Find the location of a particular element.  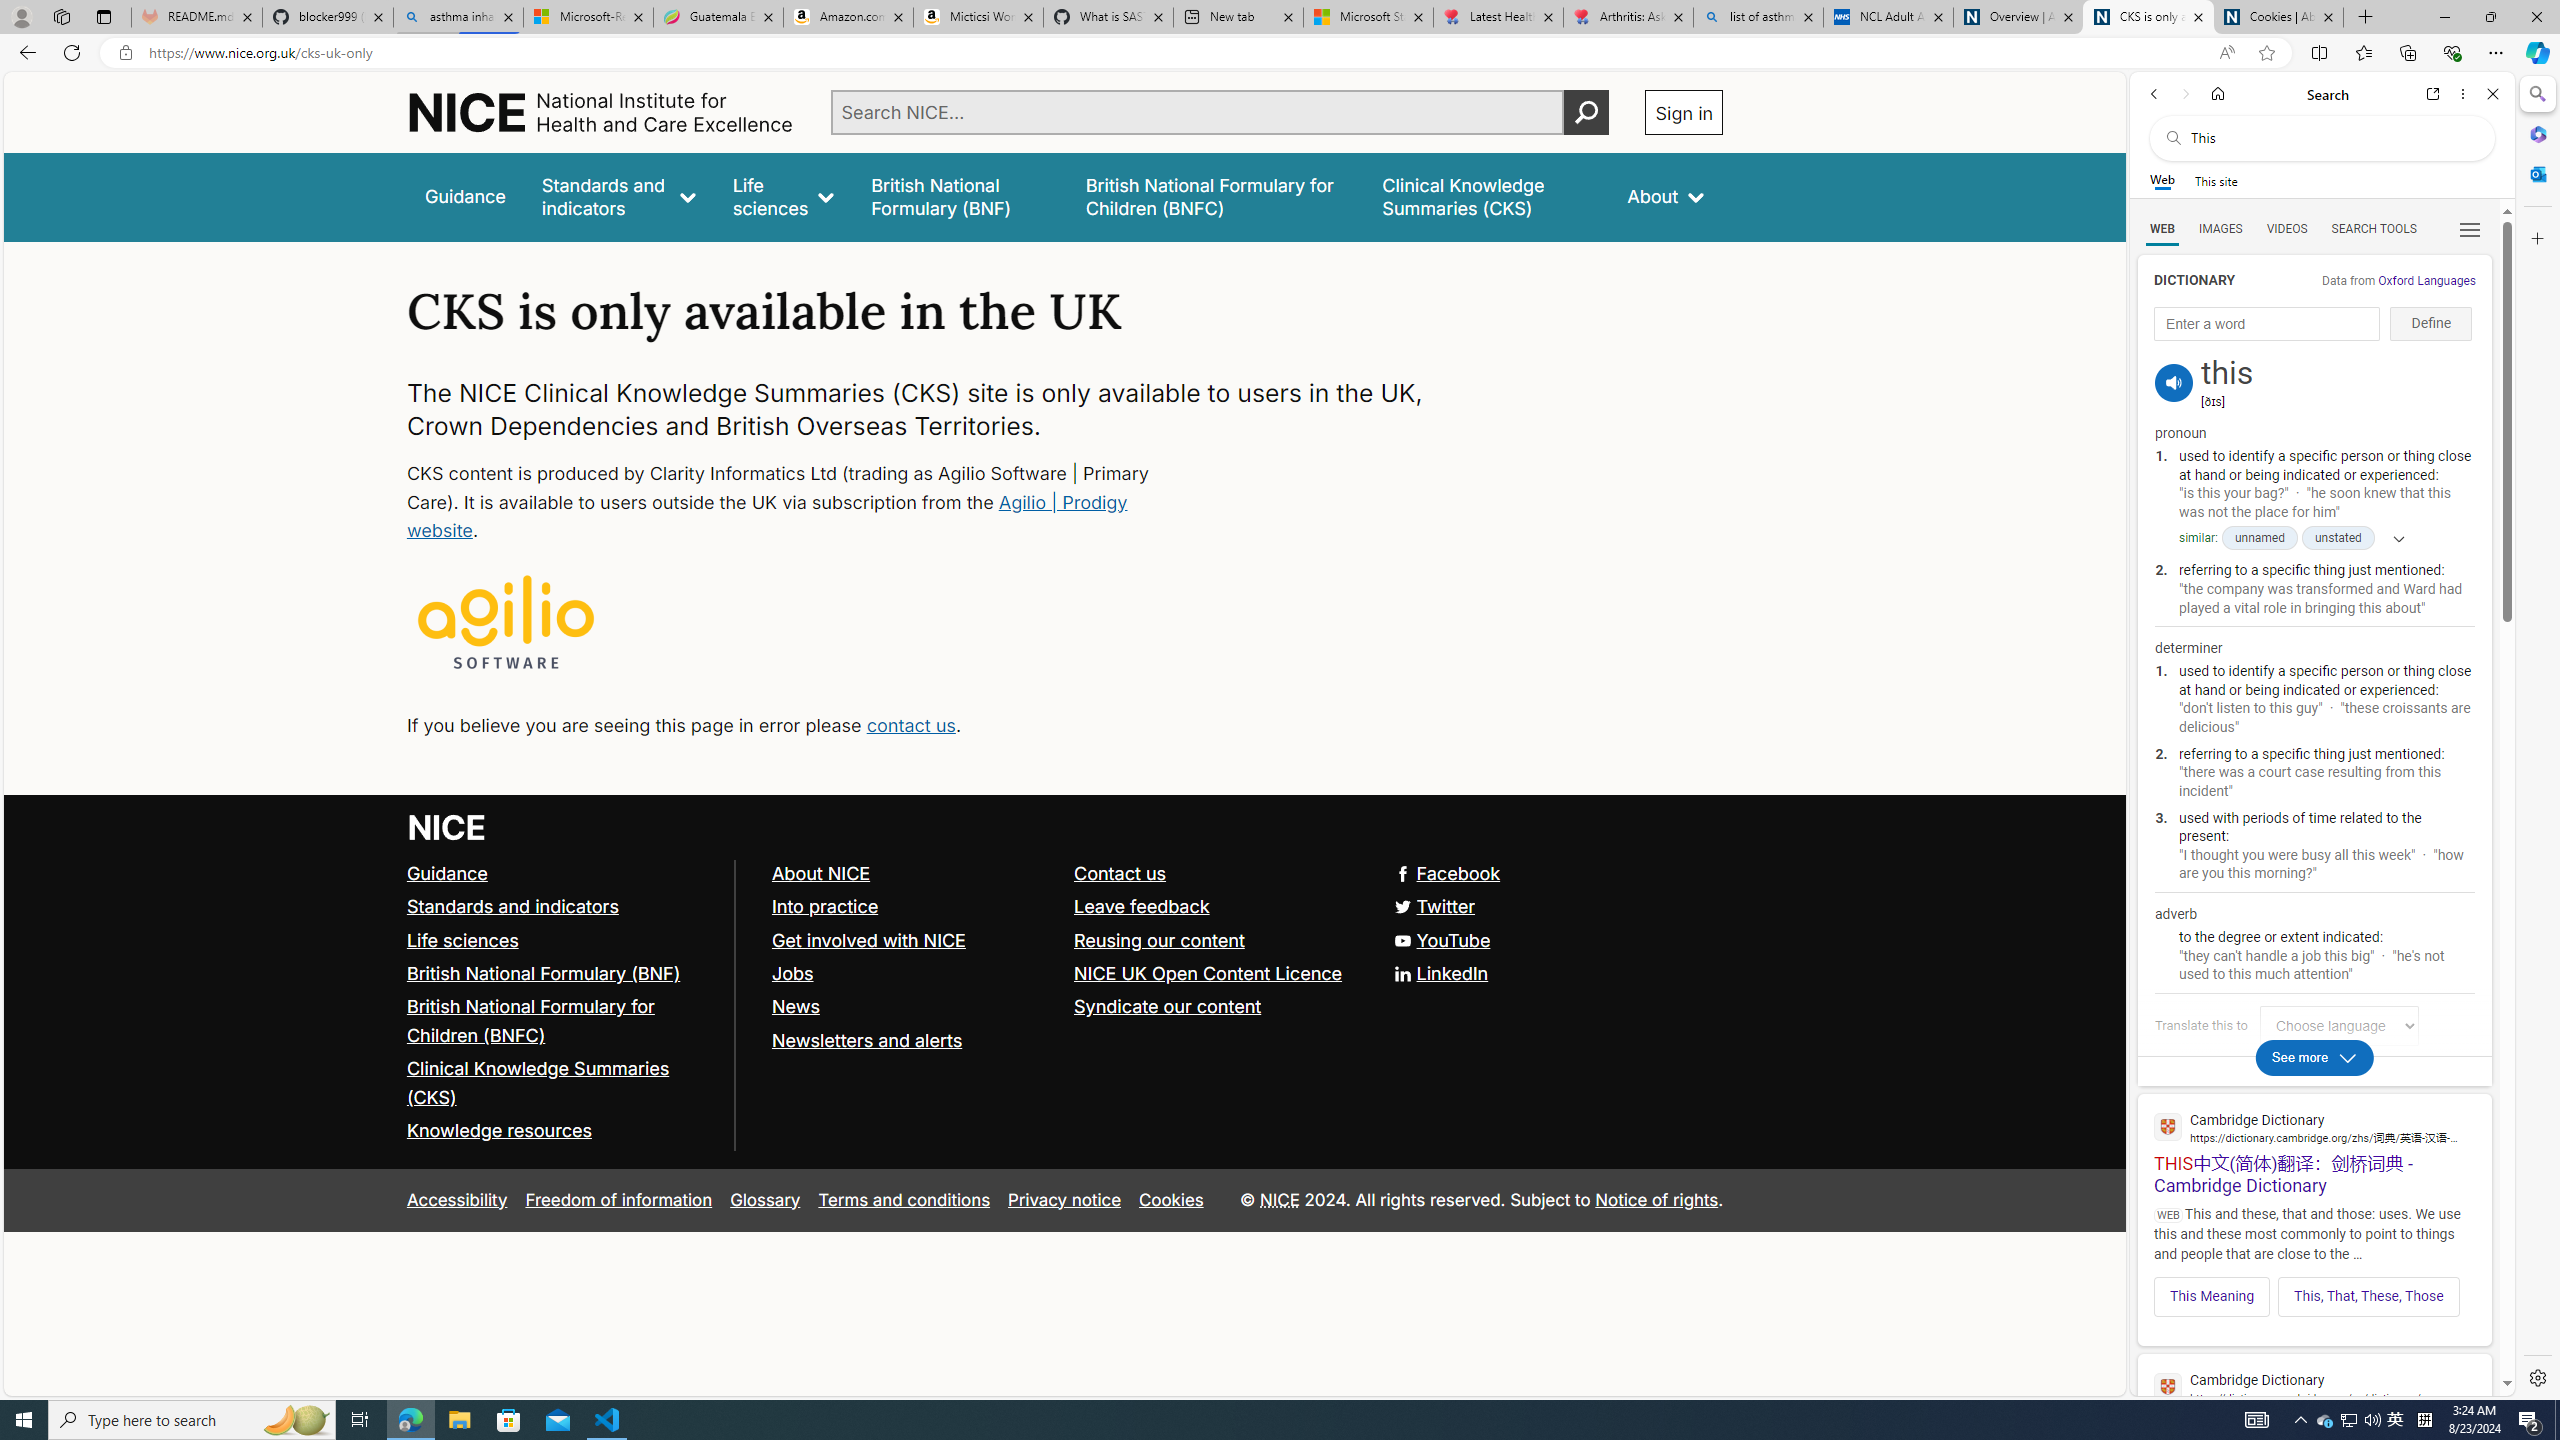

SEARCH TOOLS is located at coordinates (2374, 229).